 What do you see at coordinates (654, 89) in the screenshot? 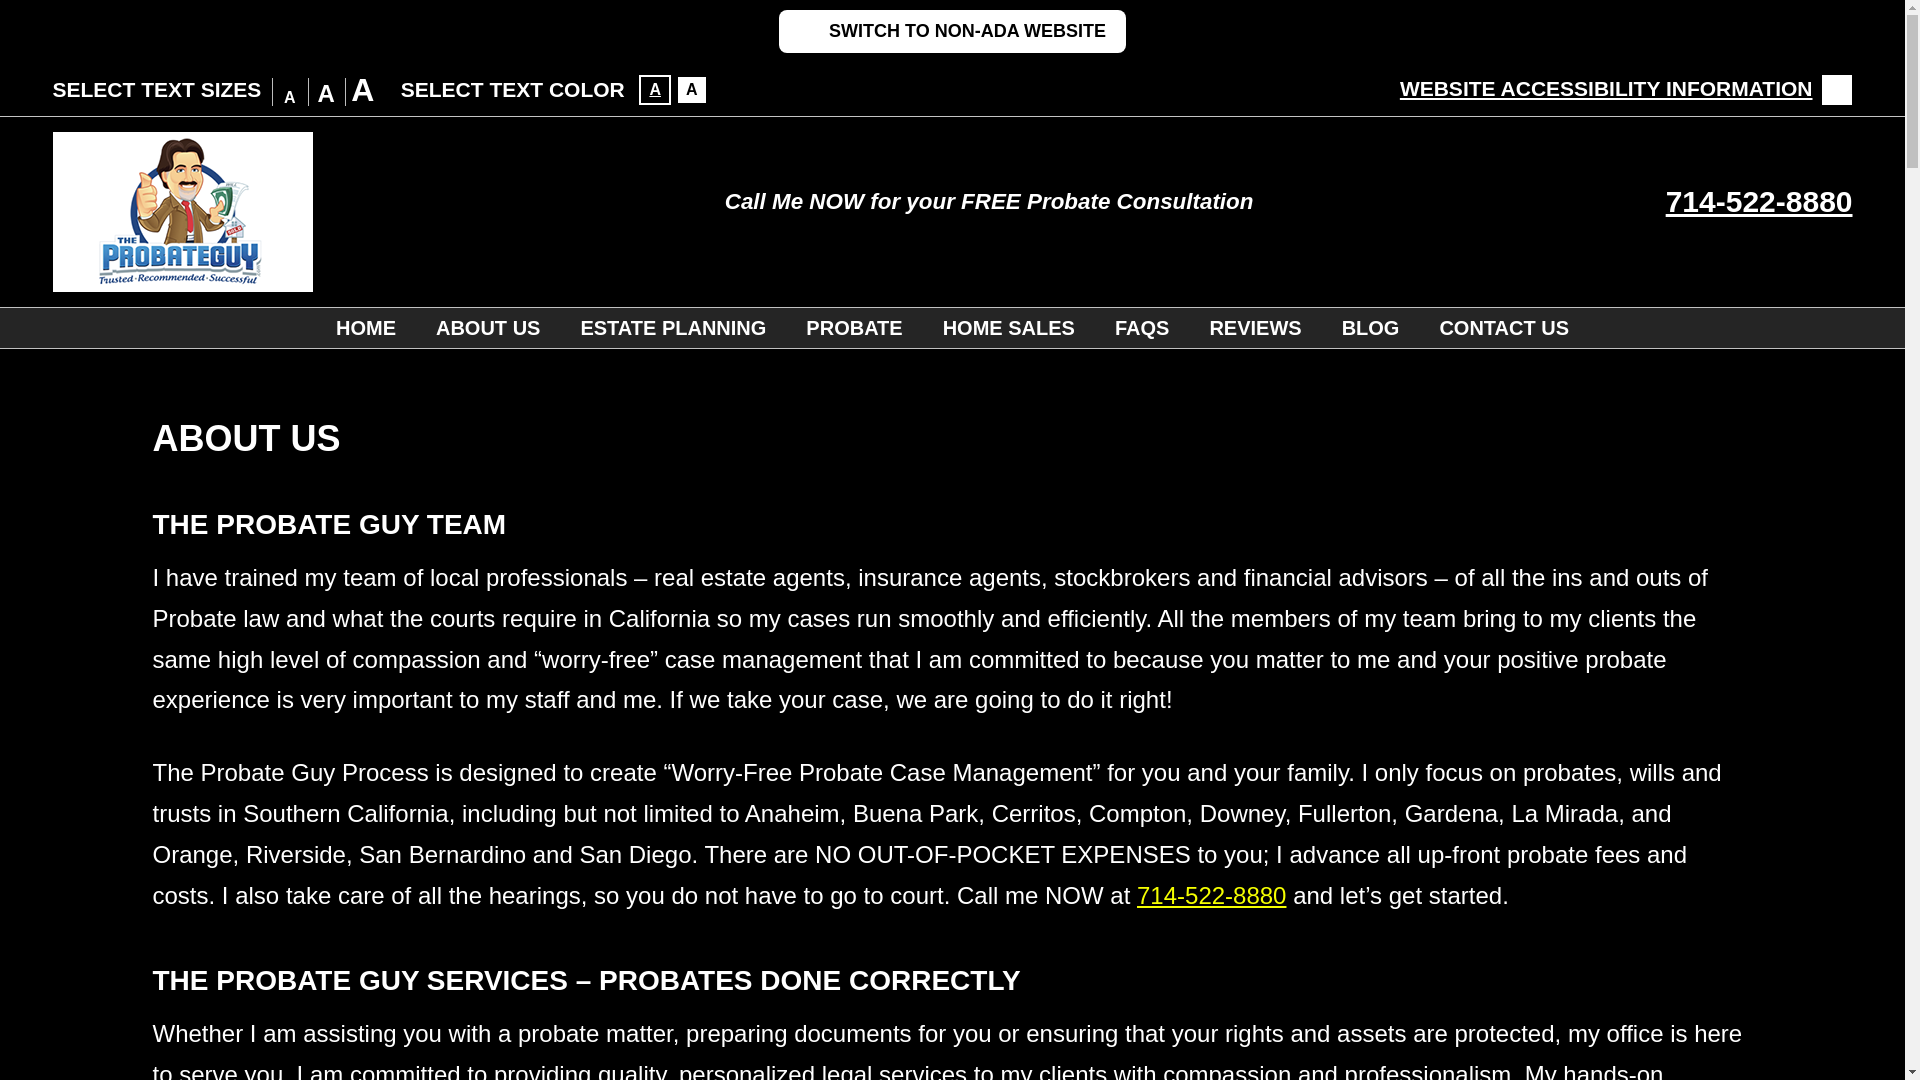
I see `A` at bounding box center [654, 89].